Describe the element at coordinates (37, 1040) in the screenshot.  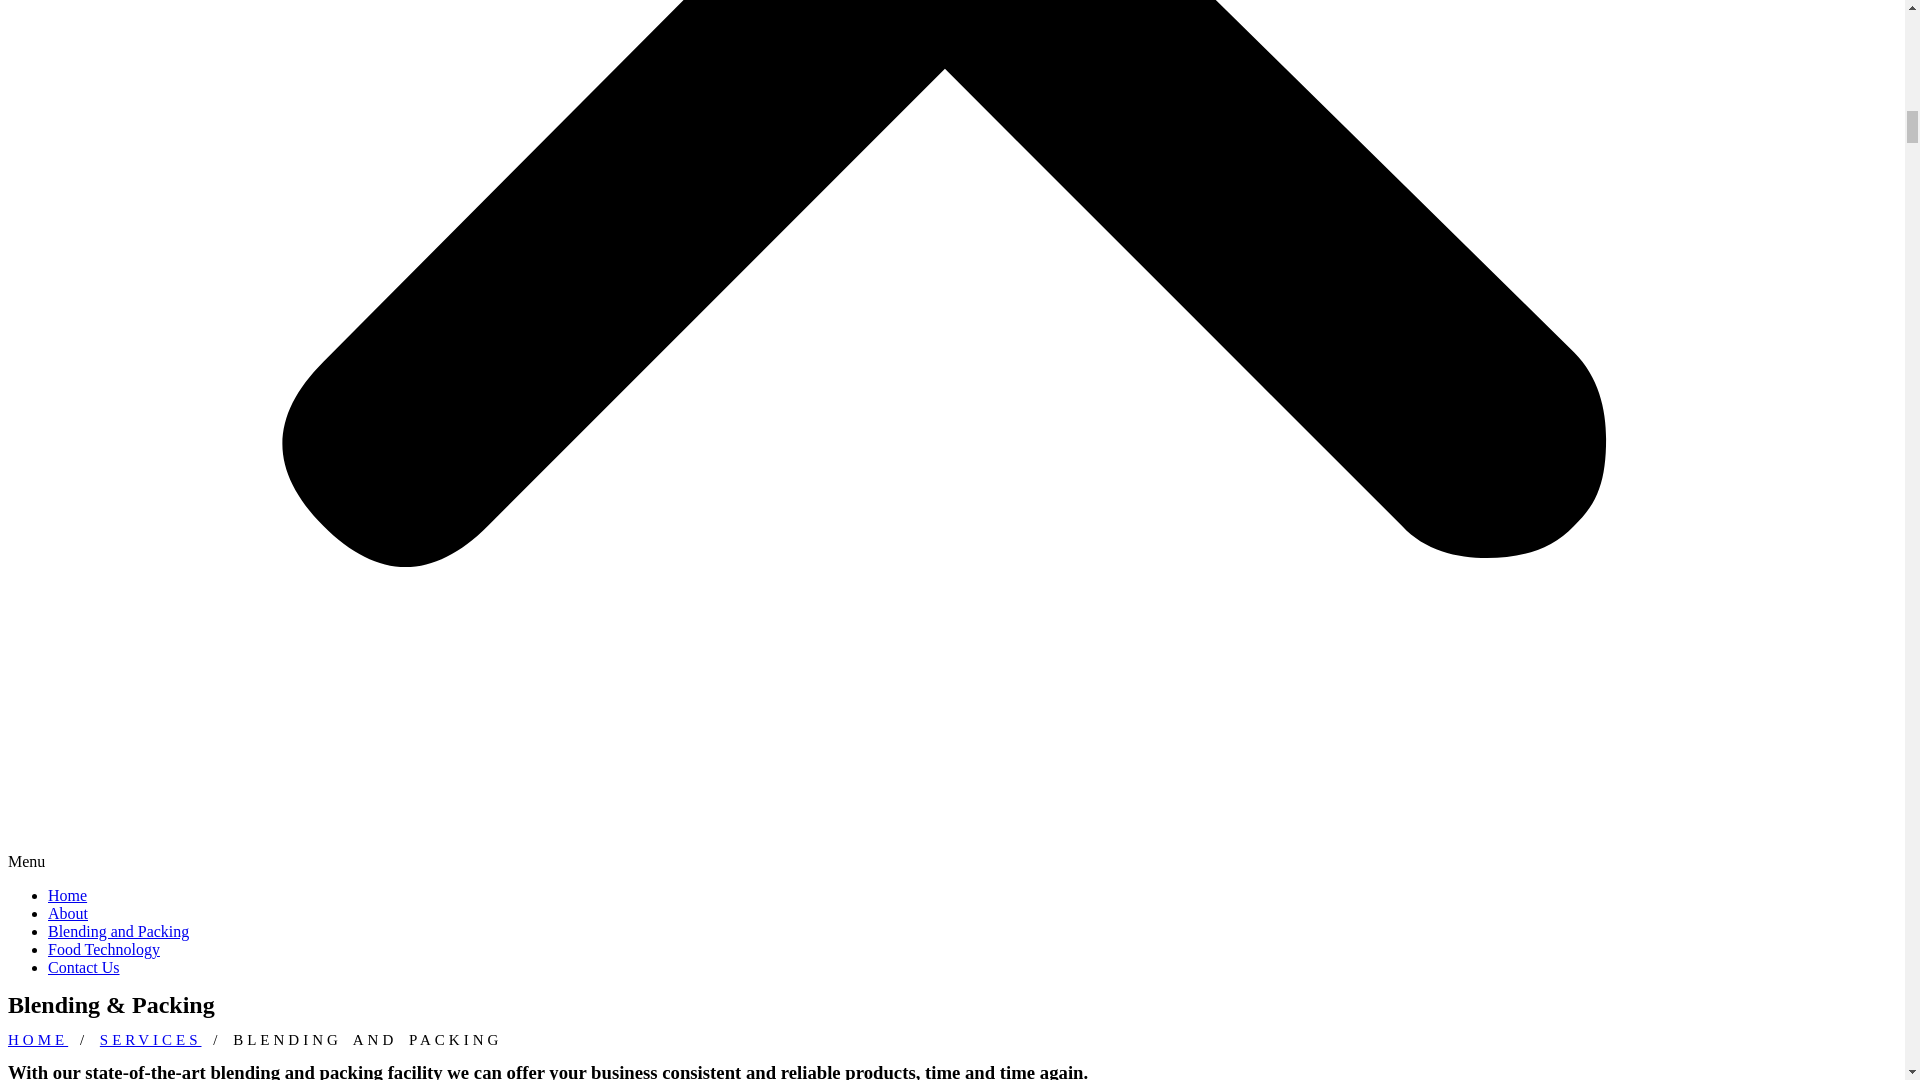
I see `HOME` at that location.